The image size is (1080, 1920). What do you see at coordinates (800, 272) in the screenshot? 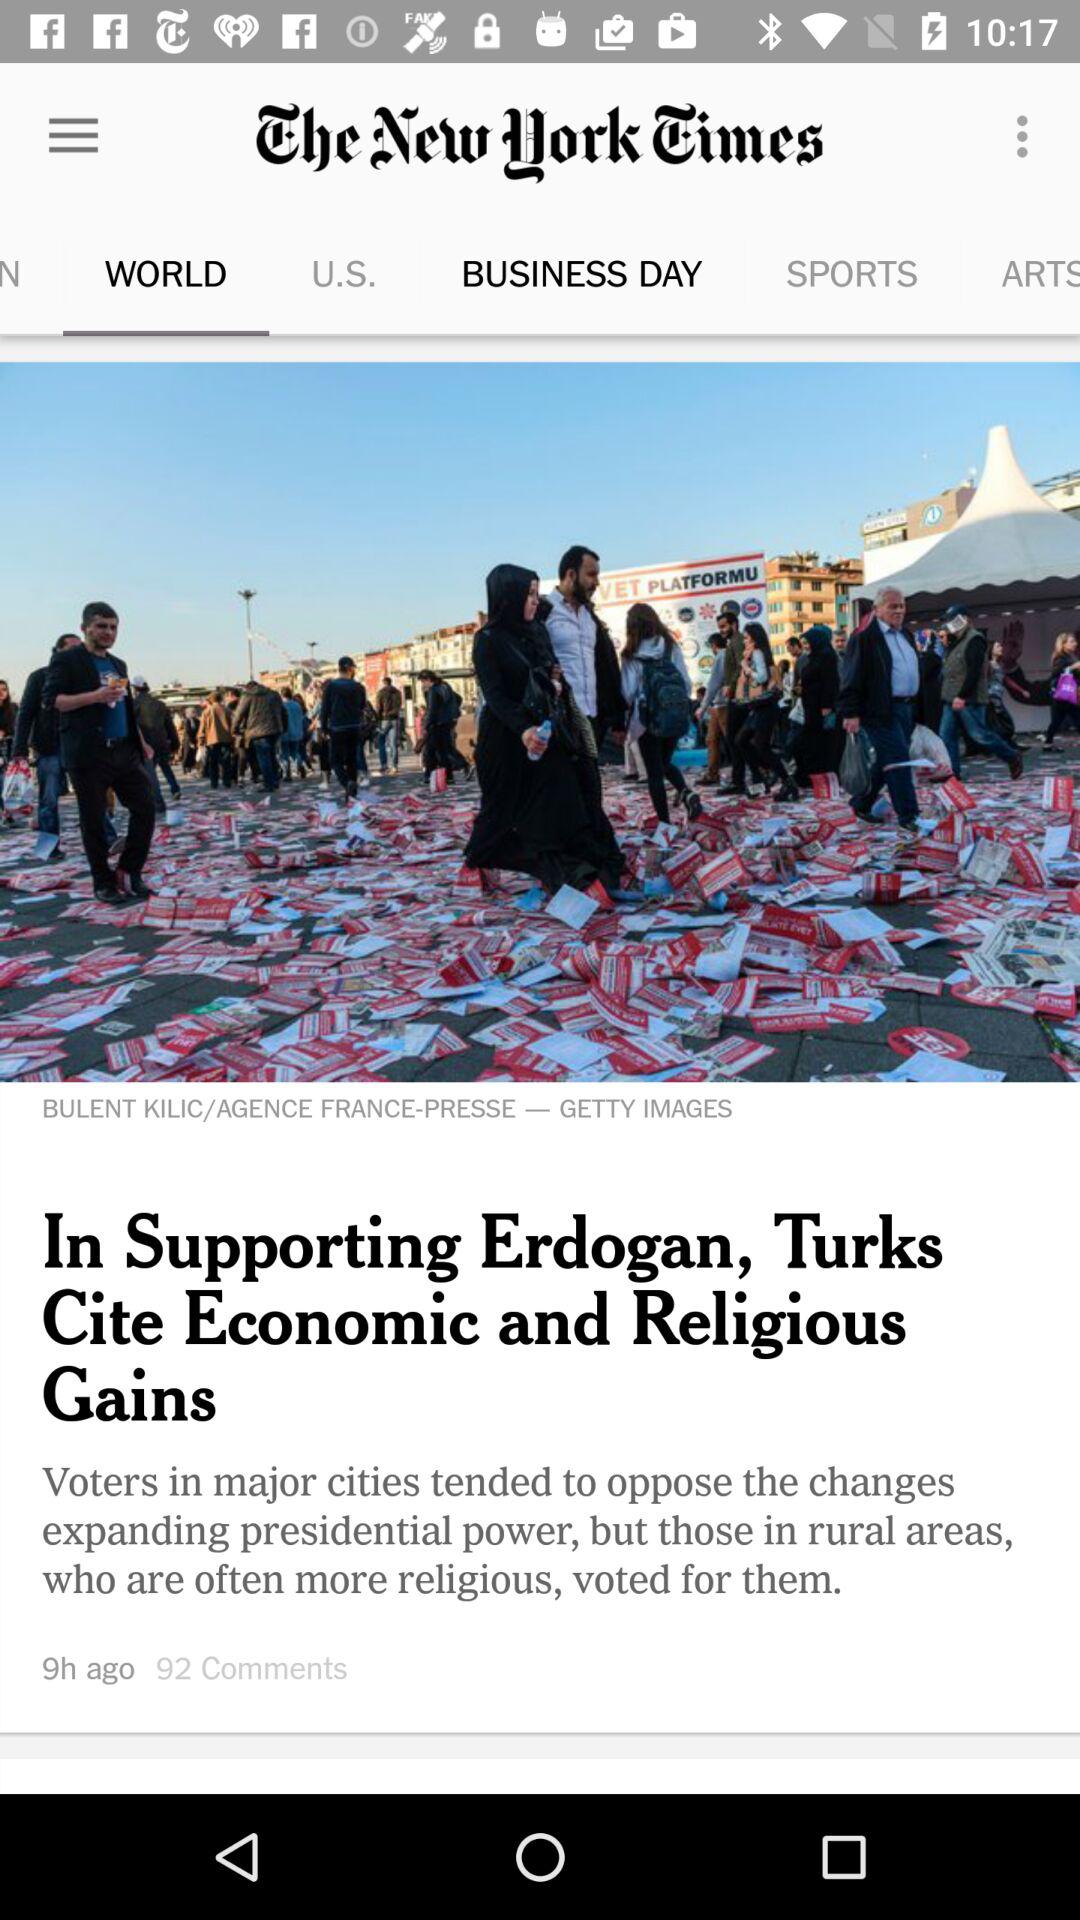
I see `select the item to the right of business day item` at bounding box center [800, 272].